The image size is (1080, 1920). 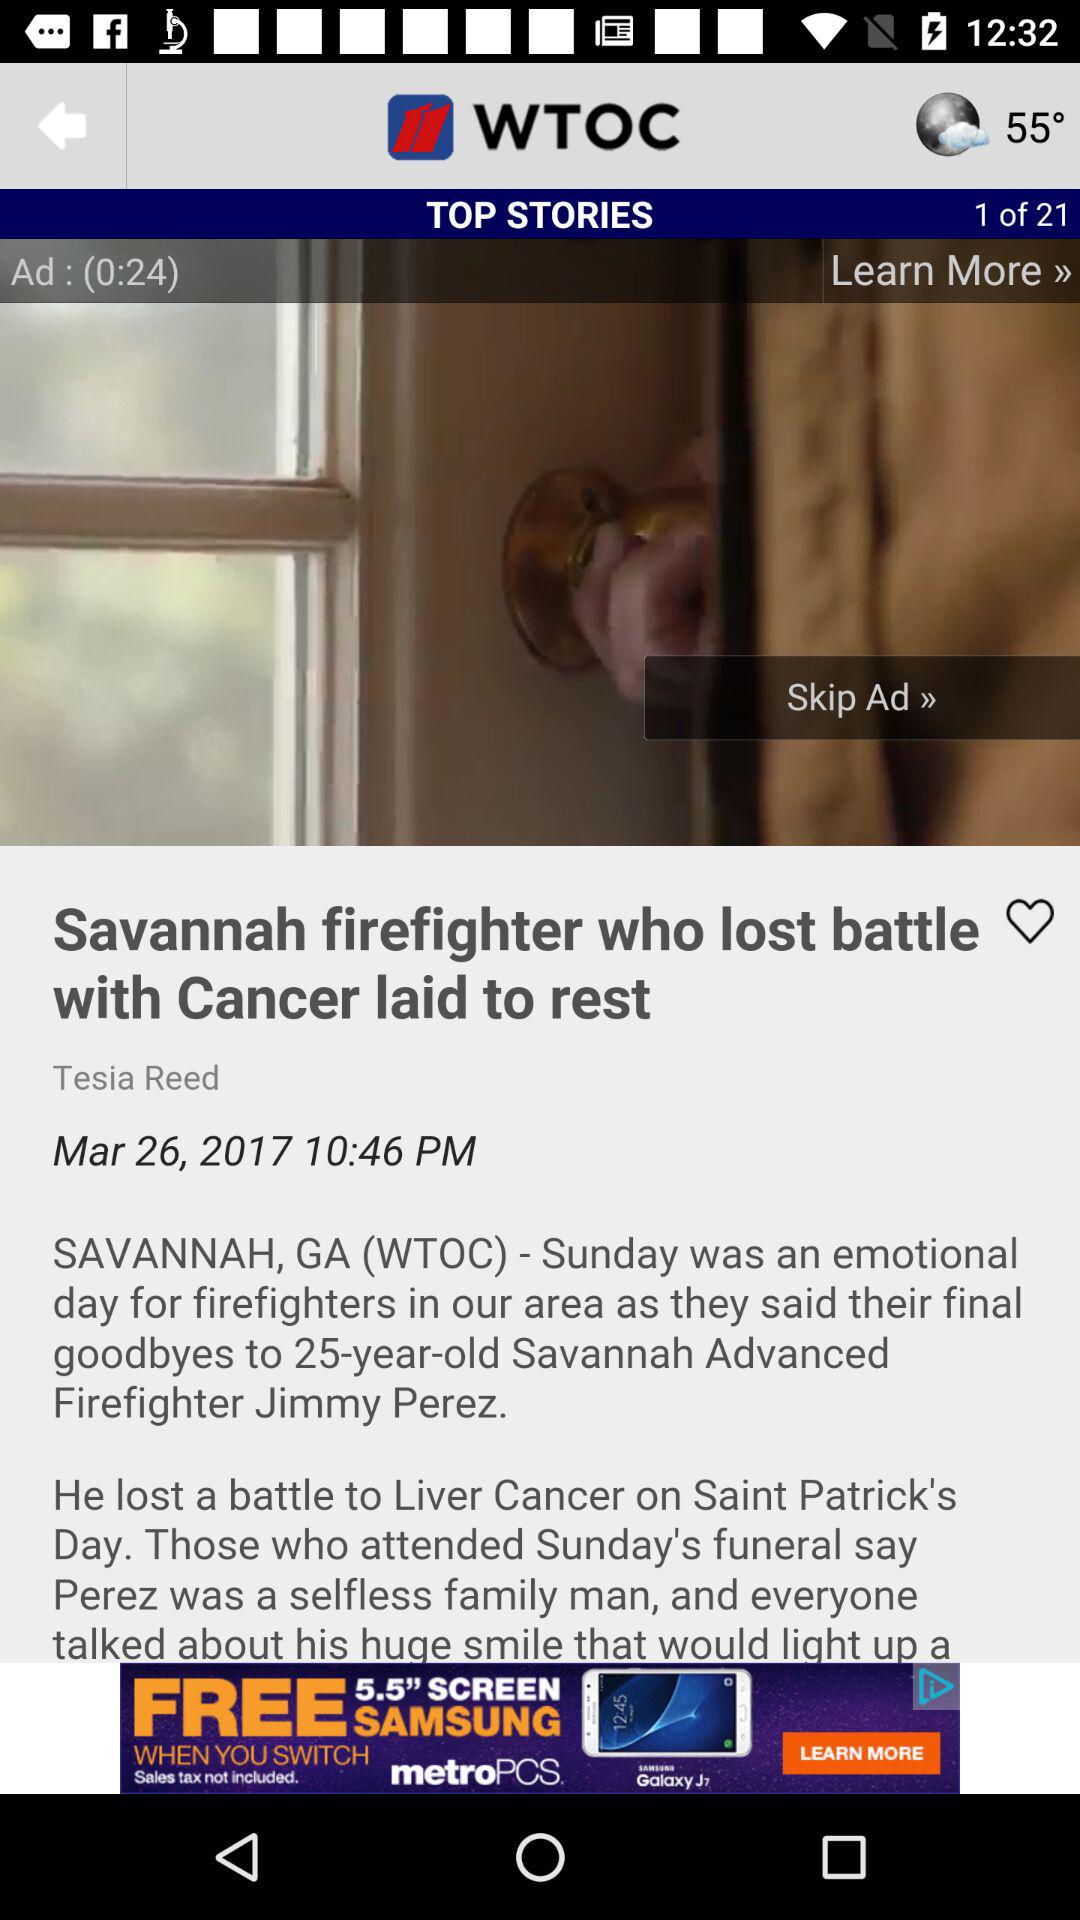 What do you see at coordinates (63, 126) in the screenshot?
I see `goback` at bounding box center [63, 126].